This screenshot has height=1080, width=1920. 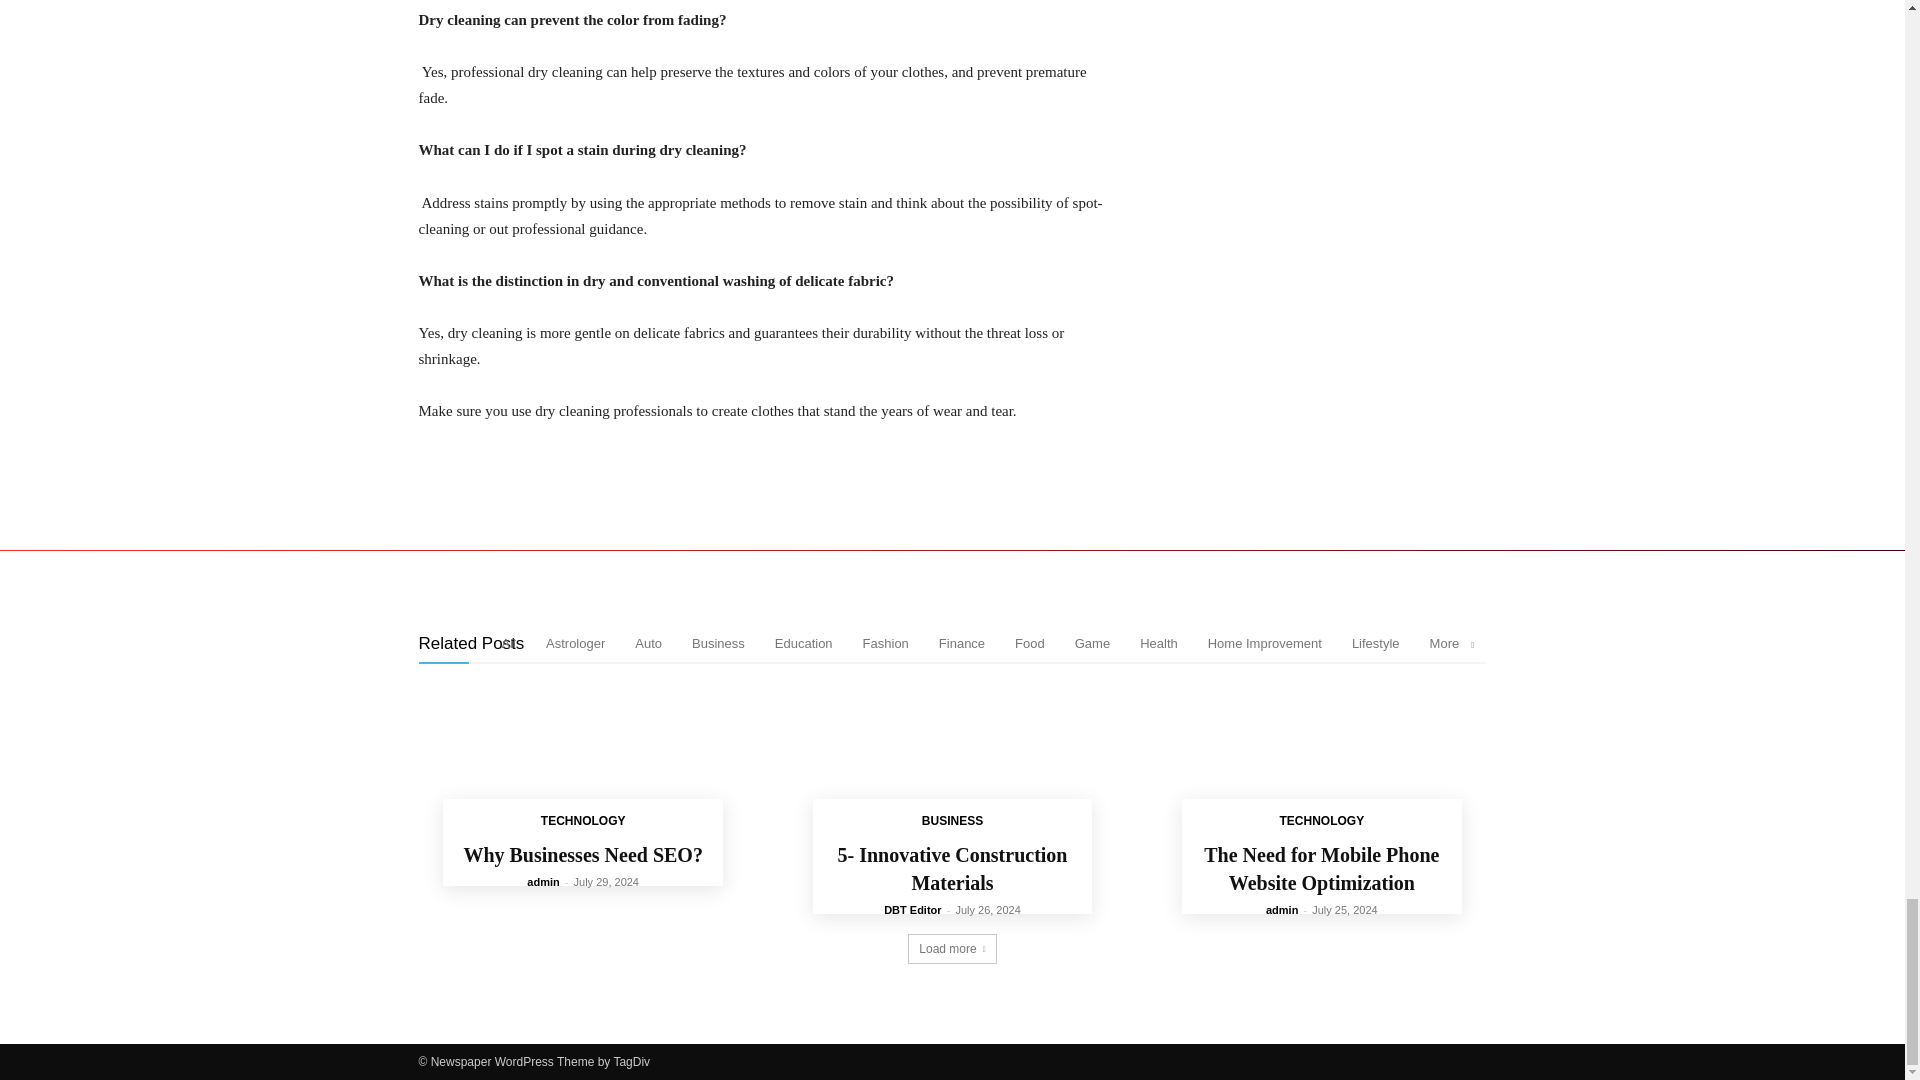 I want to click on The Need for Mobile Phone Website Optimization, so click(x=1322, y=766).